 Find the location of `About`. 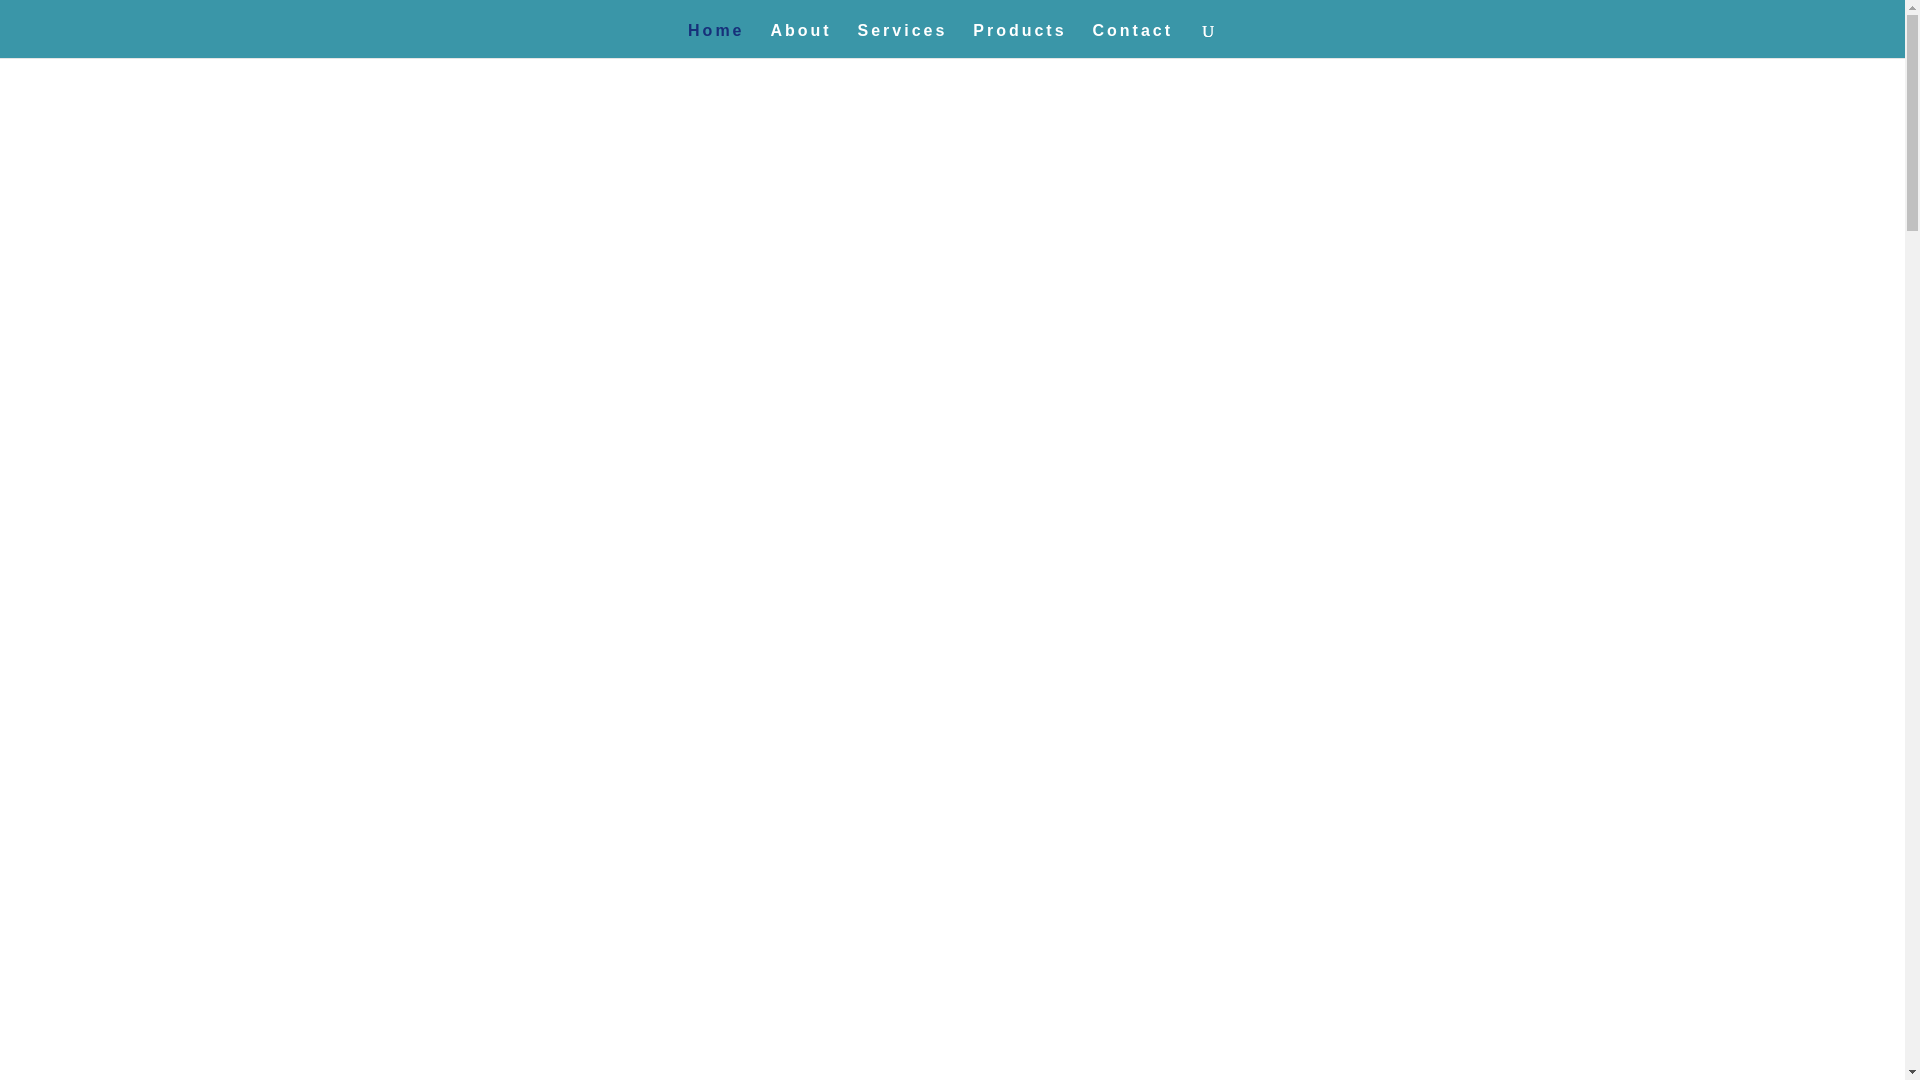

About is located at coordinates (800, 40).